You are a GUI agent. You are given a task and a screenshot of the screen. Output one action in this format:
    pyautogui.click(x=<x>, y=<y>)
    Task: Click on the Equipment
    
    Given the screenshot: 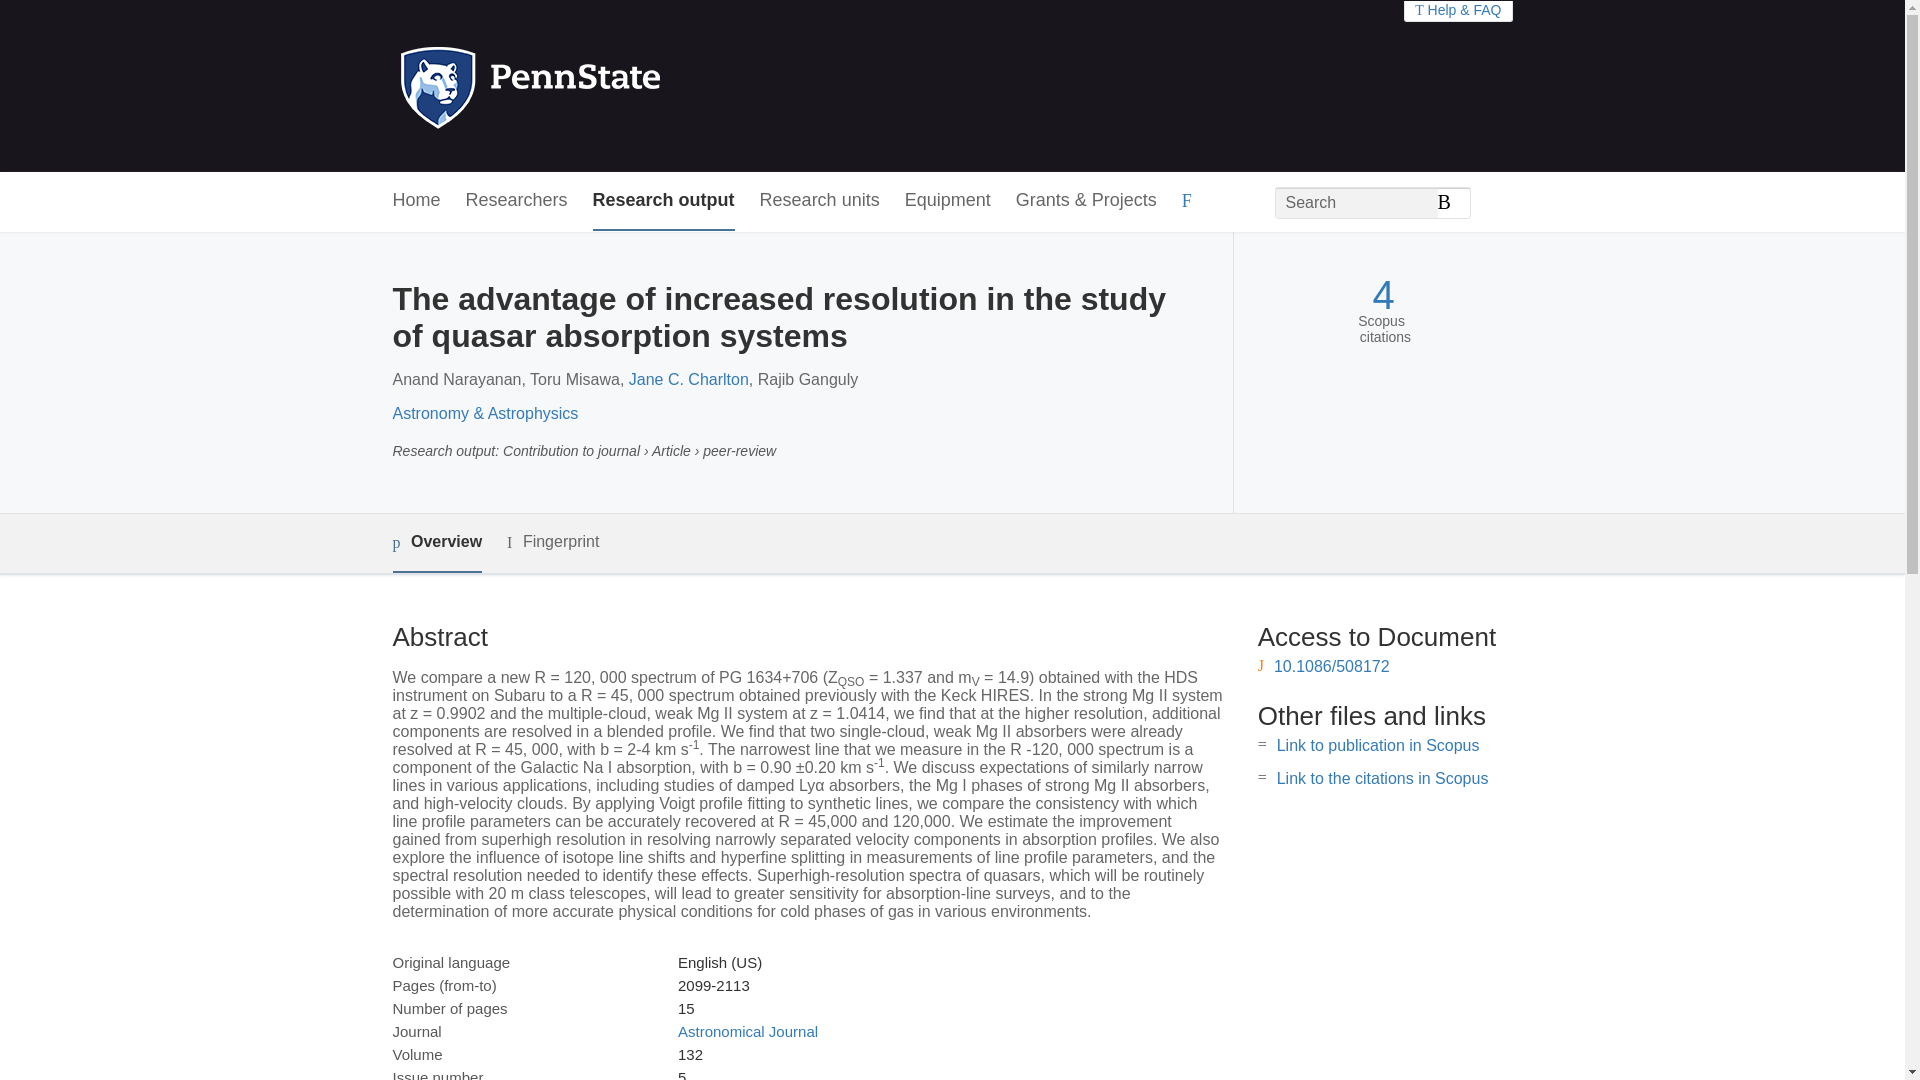 What is the action you would take?
    pyautogui.click(x=947, y=201)
    